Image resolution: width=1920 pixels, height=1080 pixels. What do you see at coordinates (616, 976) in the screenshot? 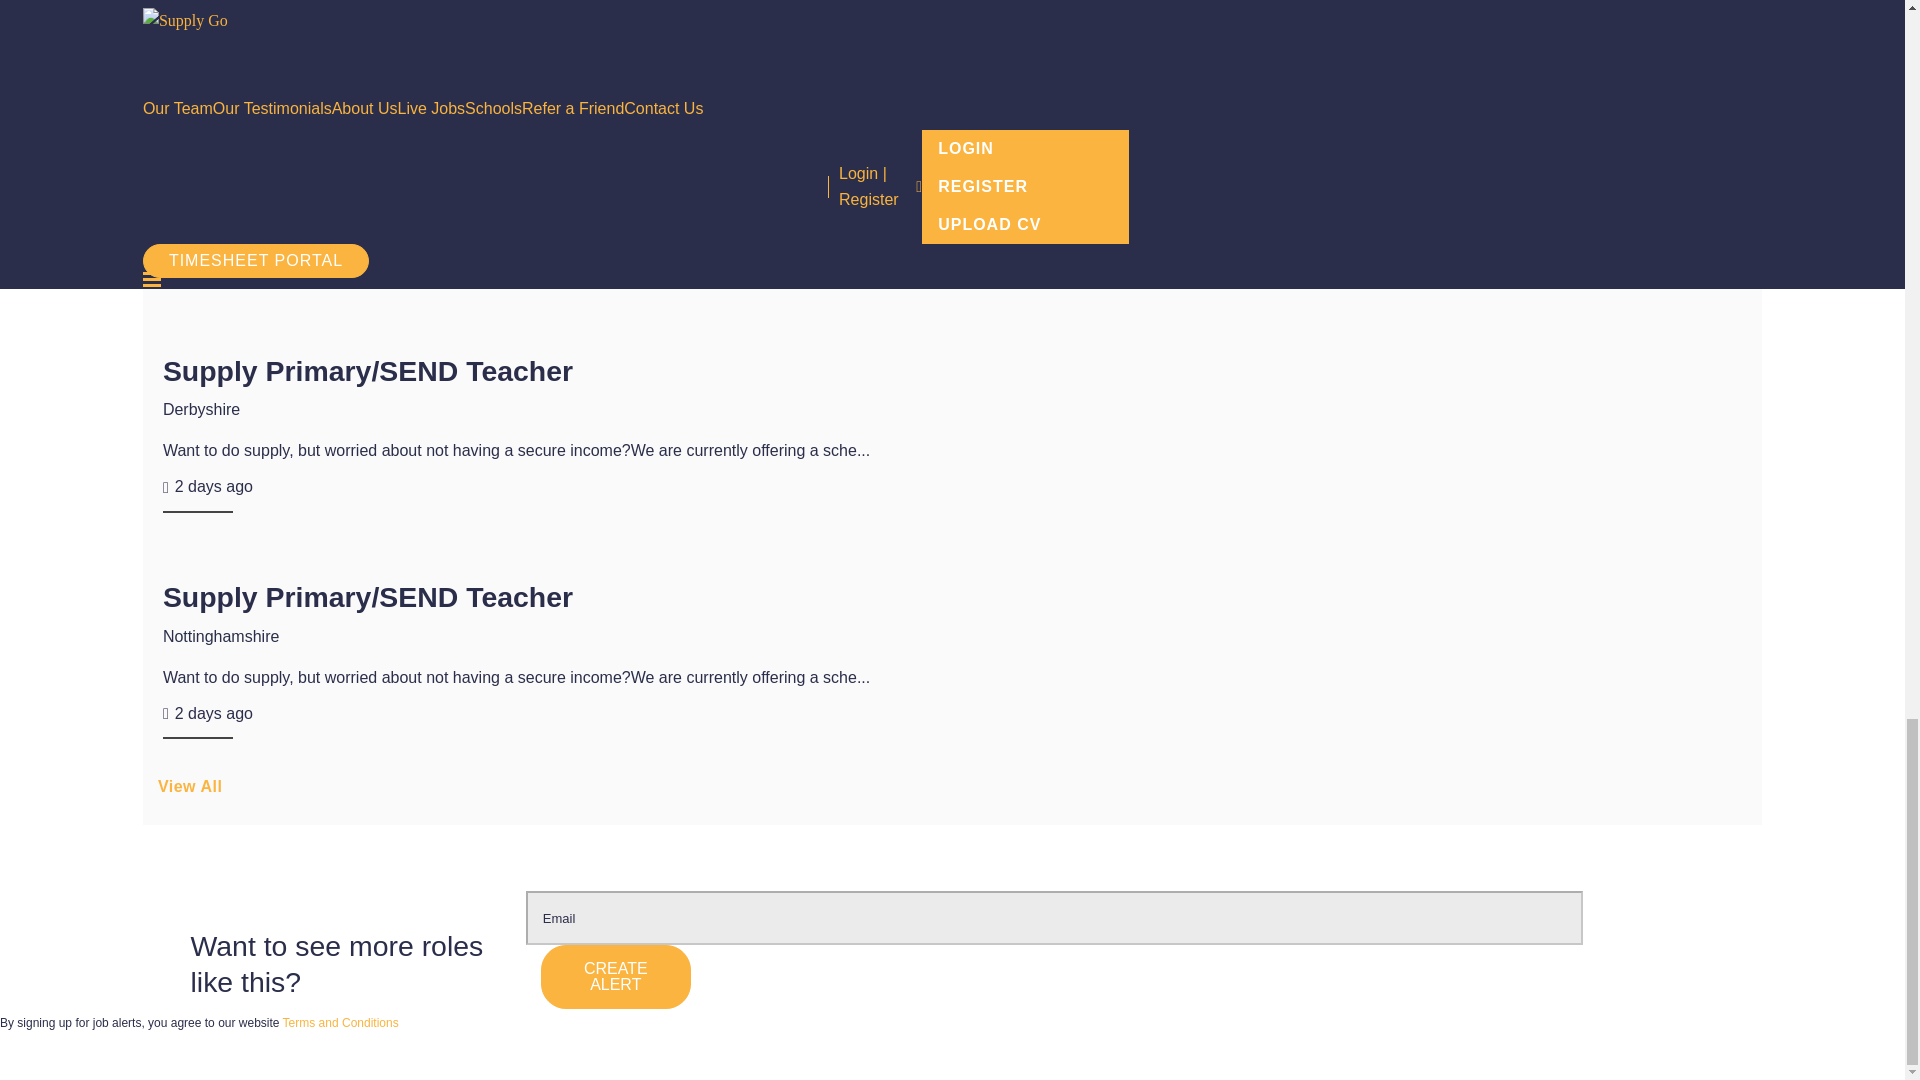
I see `CREATE ALERT` at bounding box center [616, 976].